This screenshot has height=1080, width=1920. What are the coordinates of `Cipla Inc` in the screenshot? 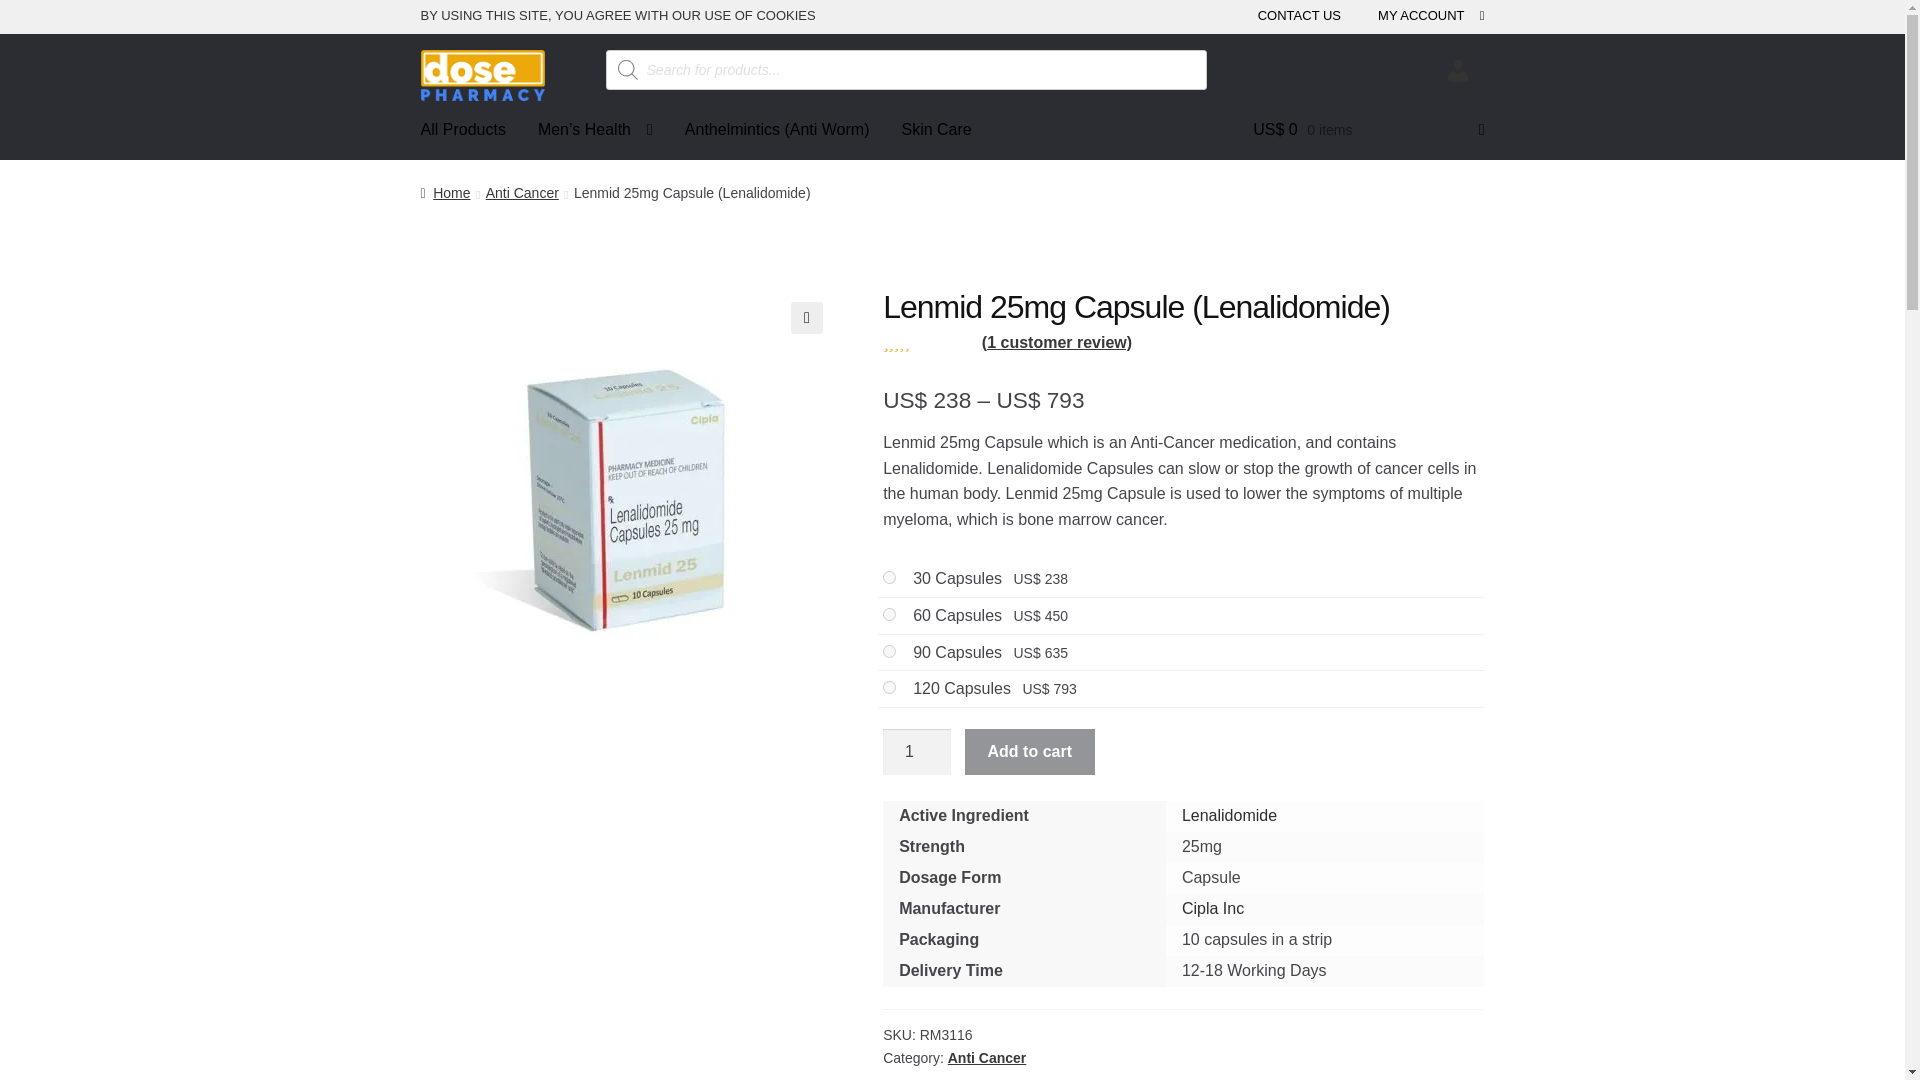 It's located at (1213, 908).